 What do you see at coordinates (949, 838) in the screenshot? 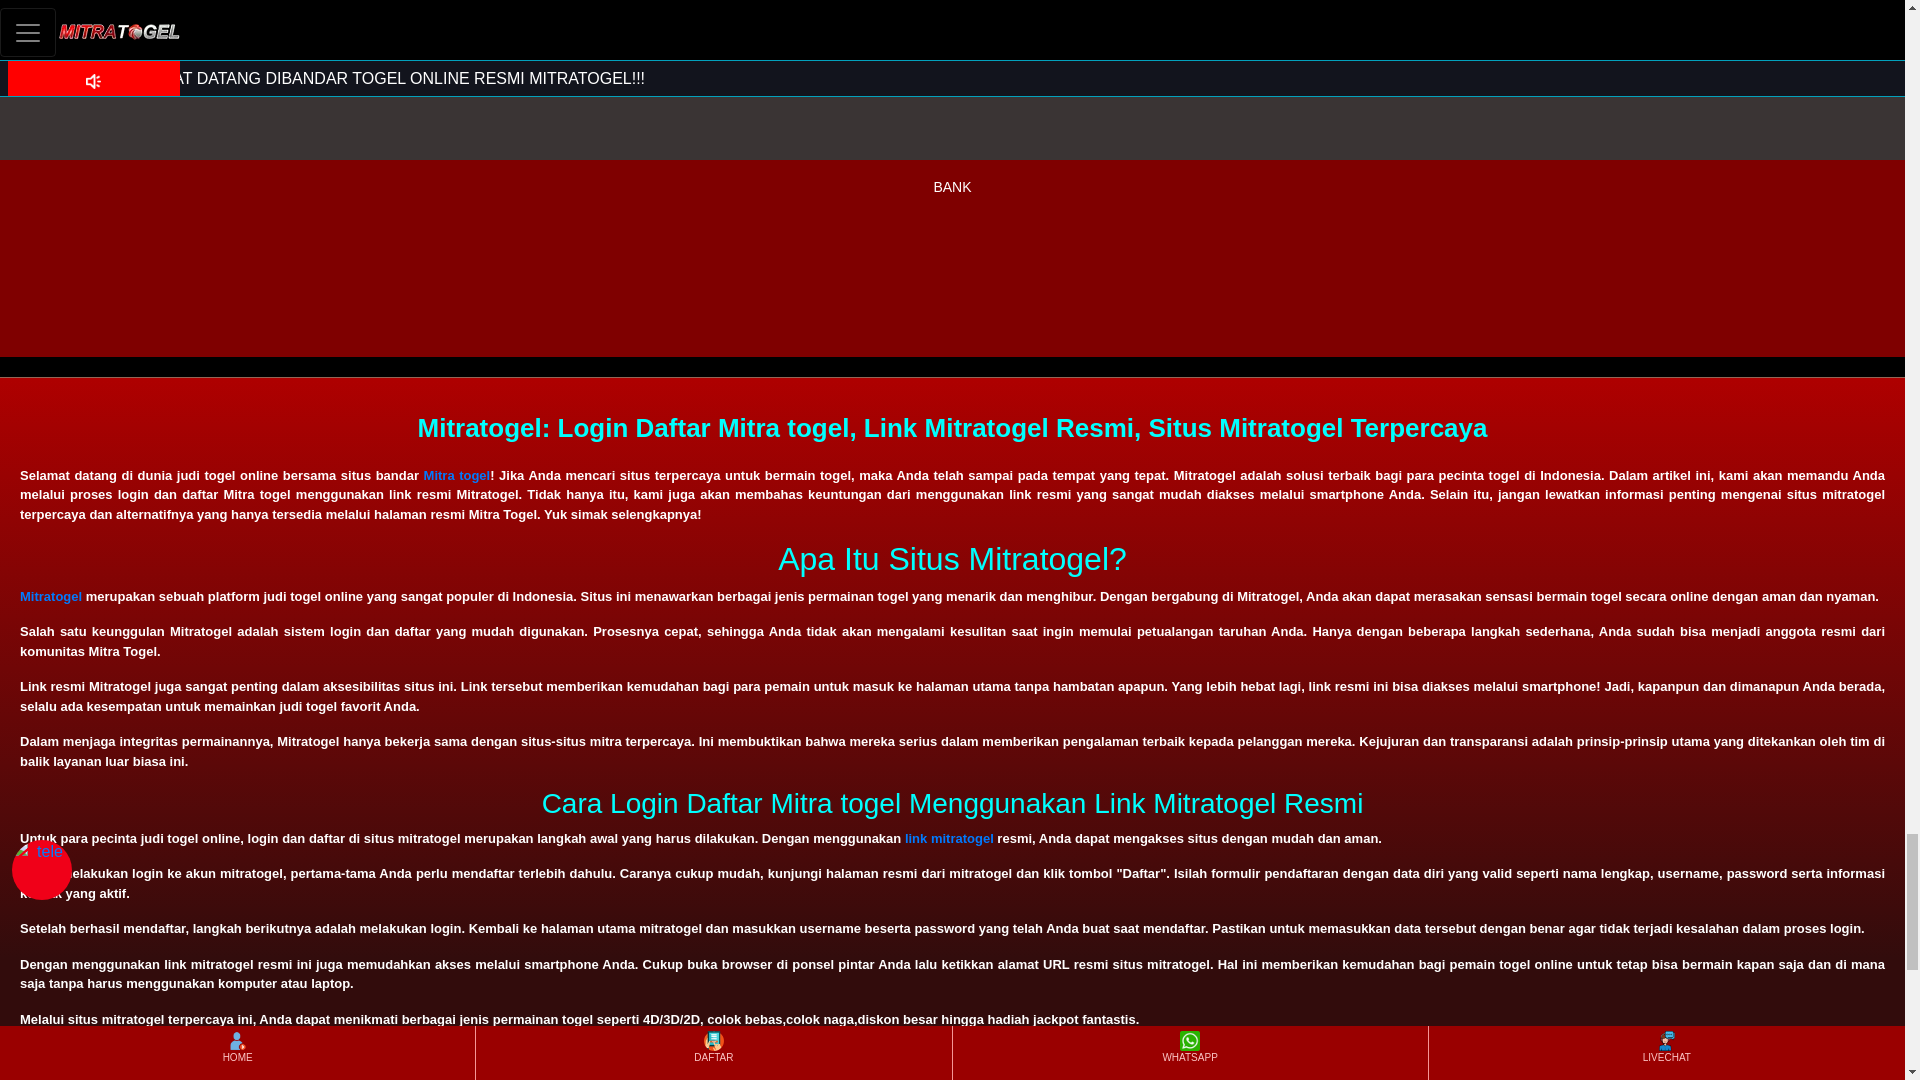
I see `link mitratogel` at bounding box center [949, 838].